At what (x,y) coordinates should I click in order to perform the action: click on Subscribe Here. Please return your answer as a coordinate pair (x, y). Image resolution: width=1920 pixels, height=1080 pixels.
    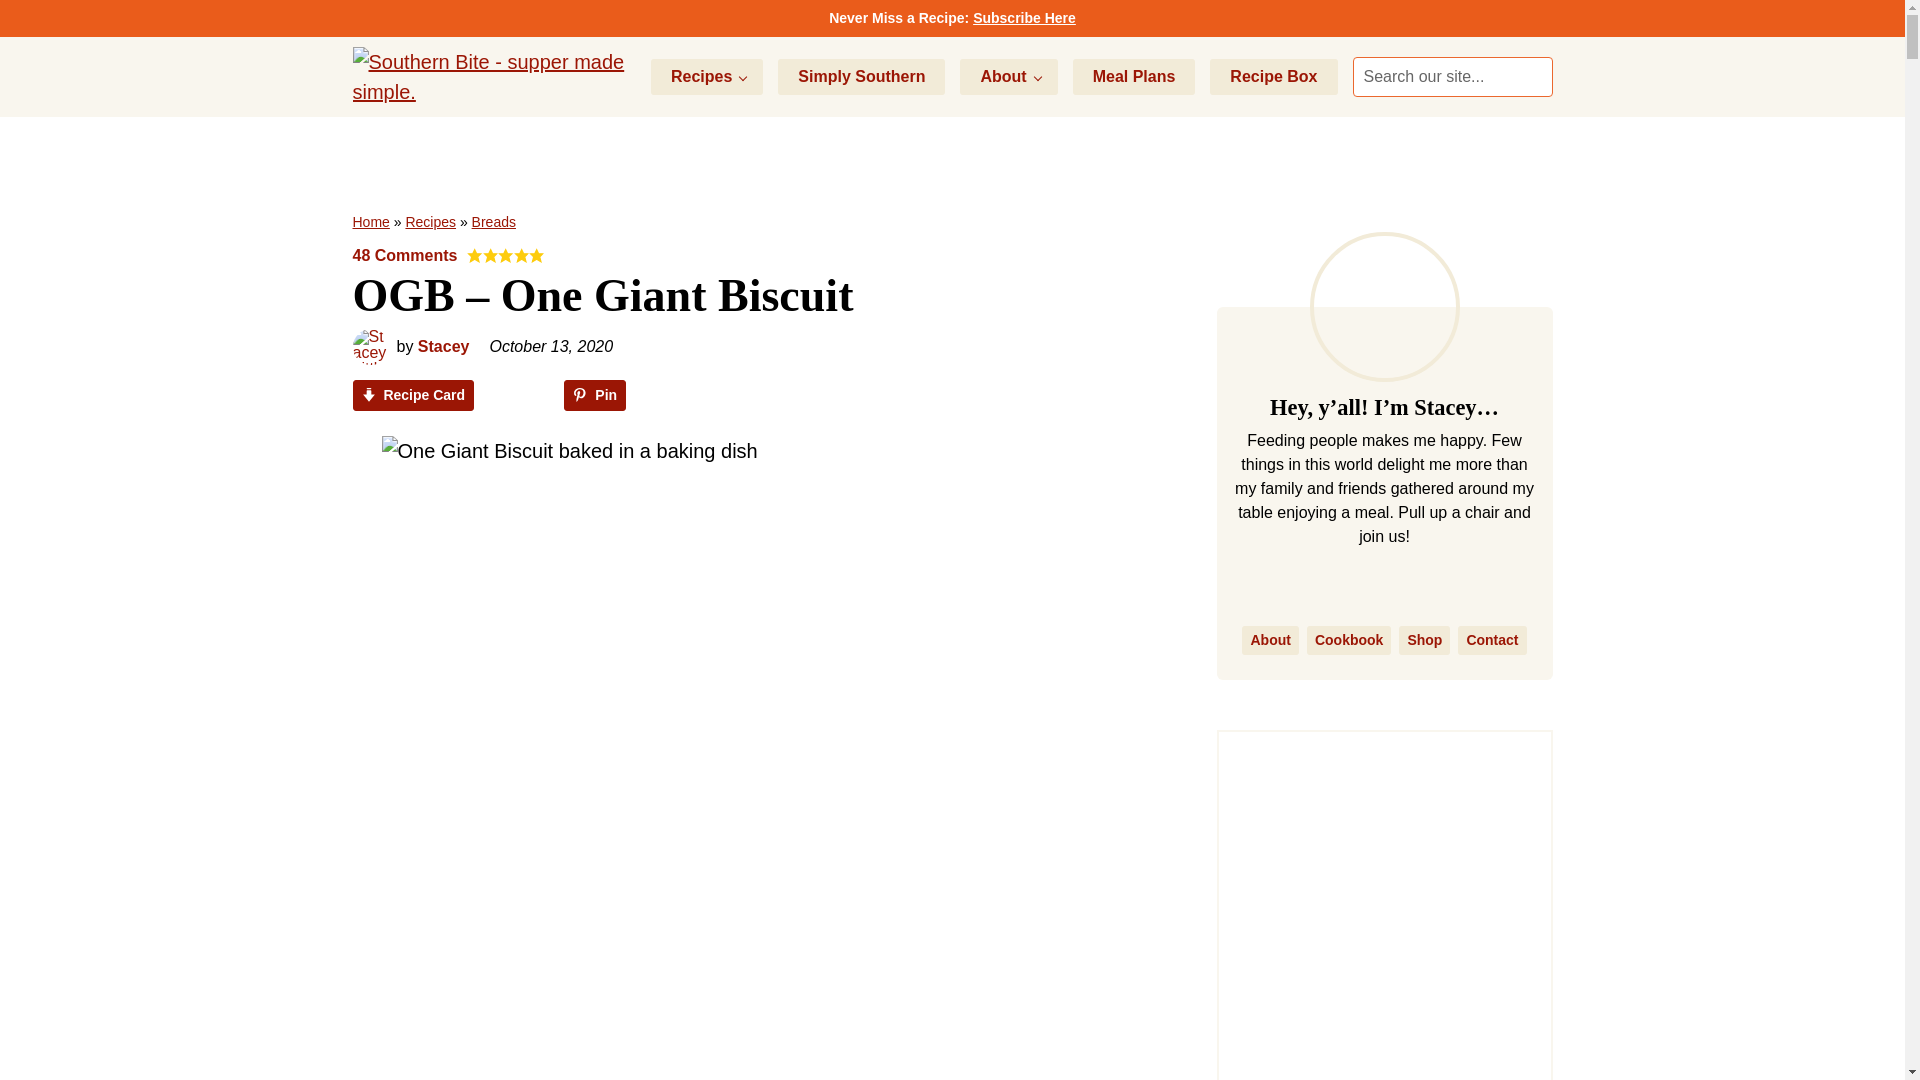
    Looking at the image, I should click on (1024, 17).